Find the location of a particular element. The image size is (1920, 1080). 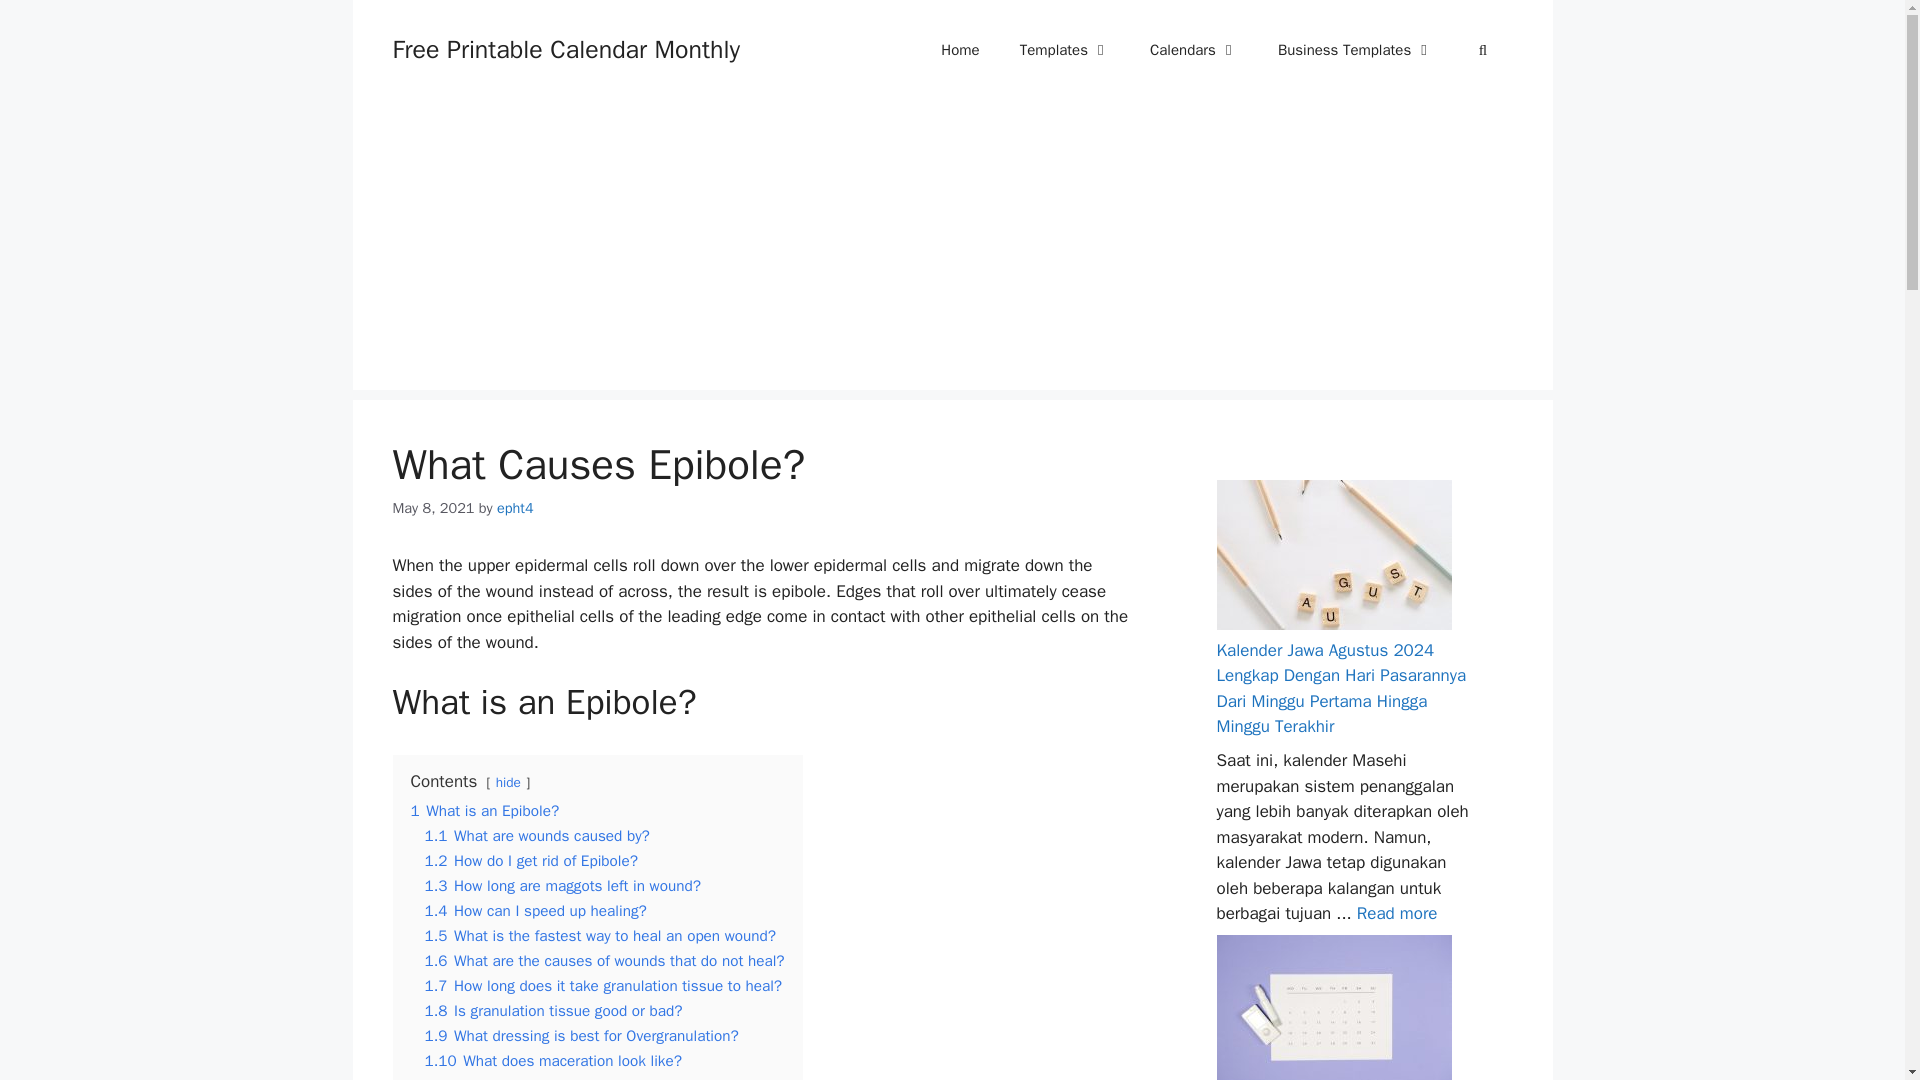

1.1 What are wounds caused by? is located at coordinates (536, 836).